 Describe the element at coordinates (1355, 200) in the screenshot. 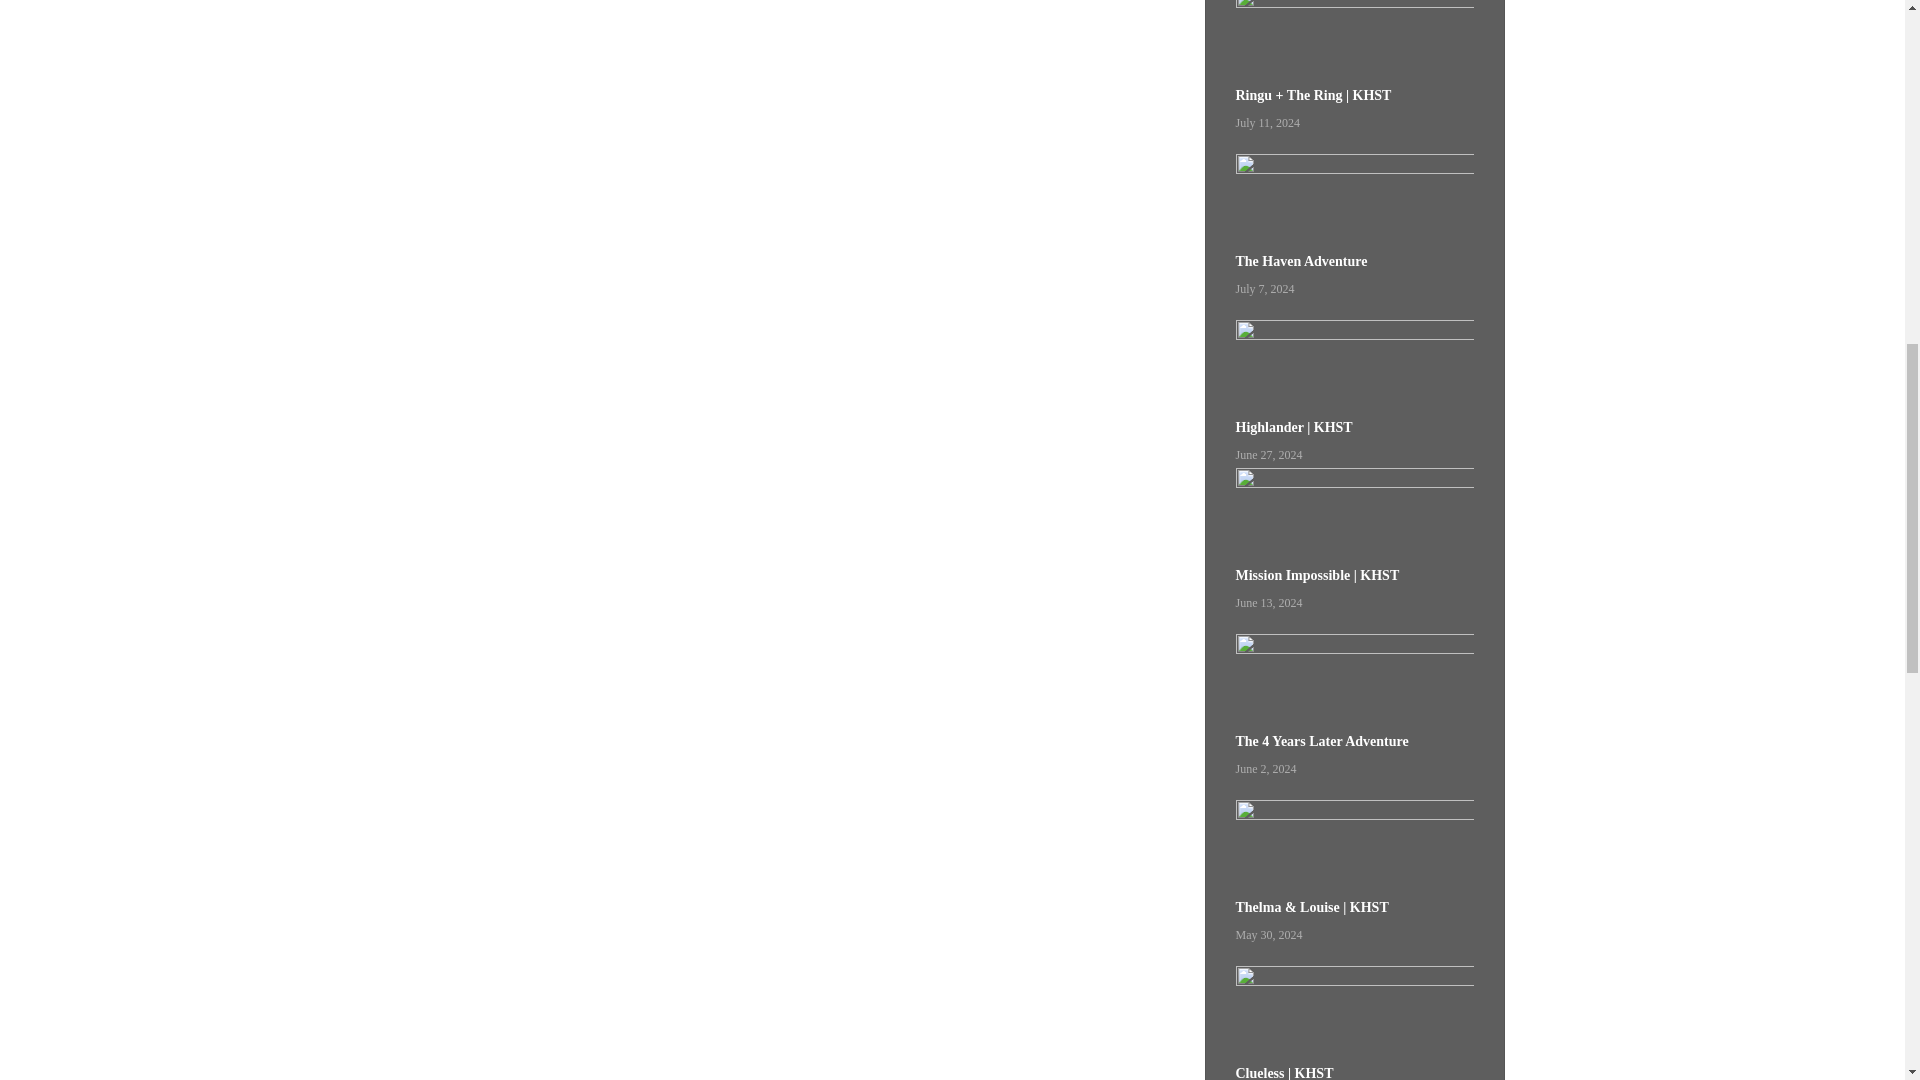

I see `The Haven Adventure` at that location.